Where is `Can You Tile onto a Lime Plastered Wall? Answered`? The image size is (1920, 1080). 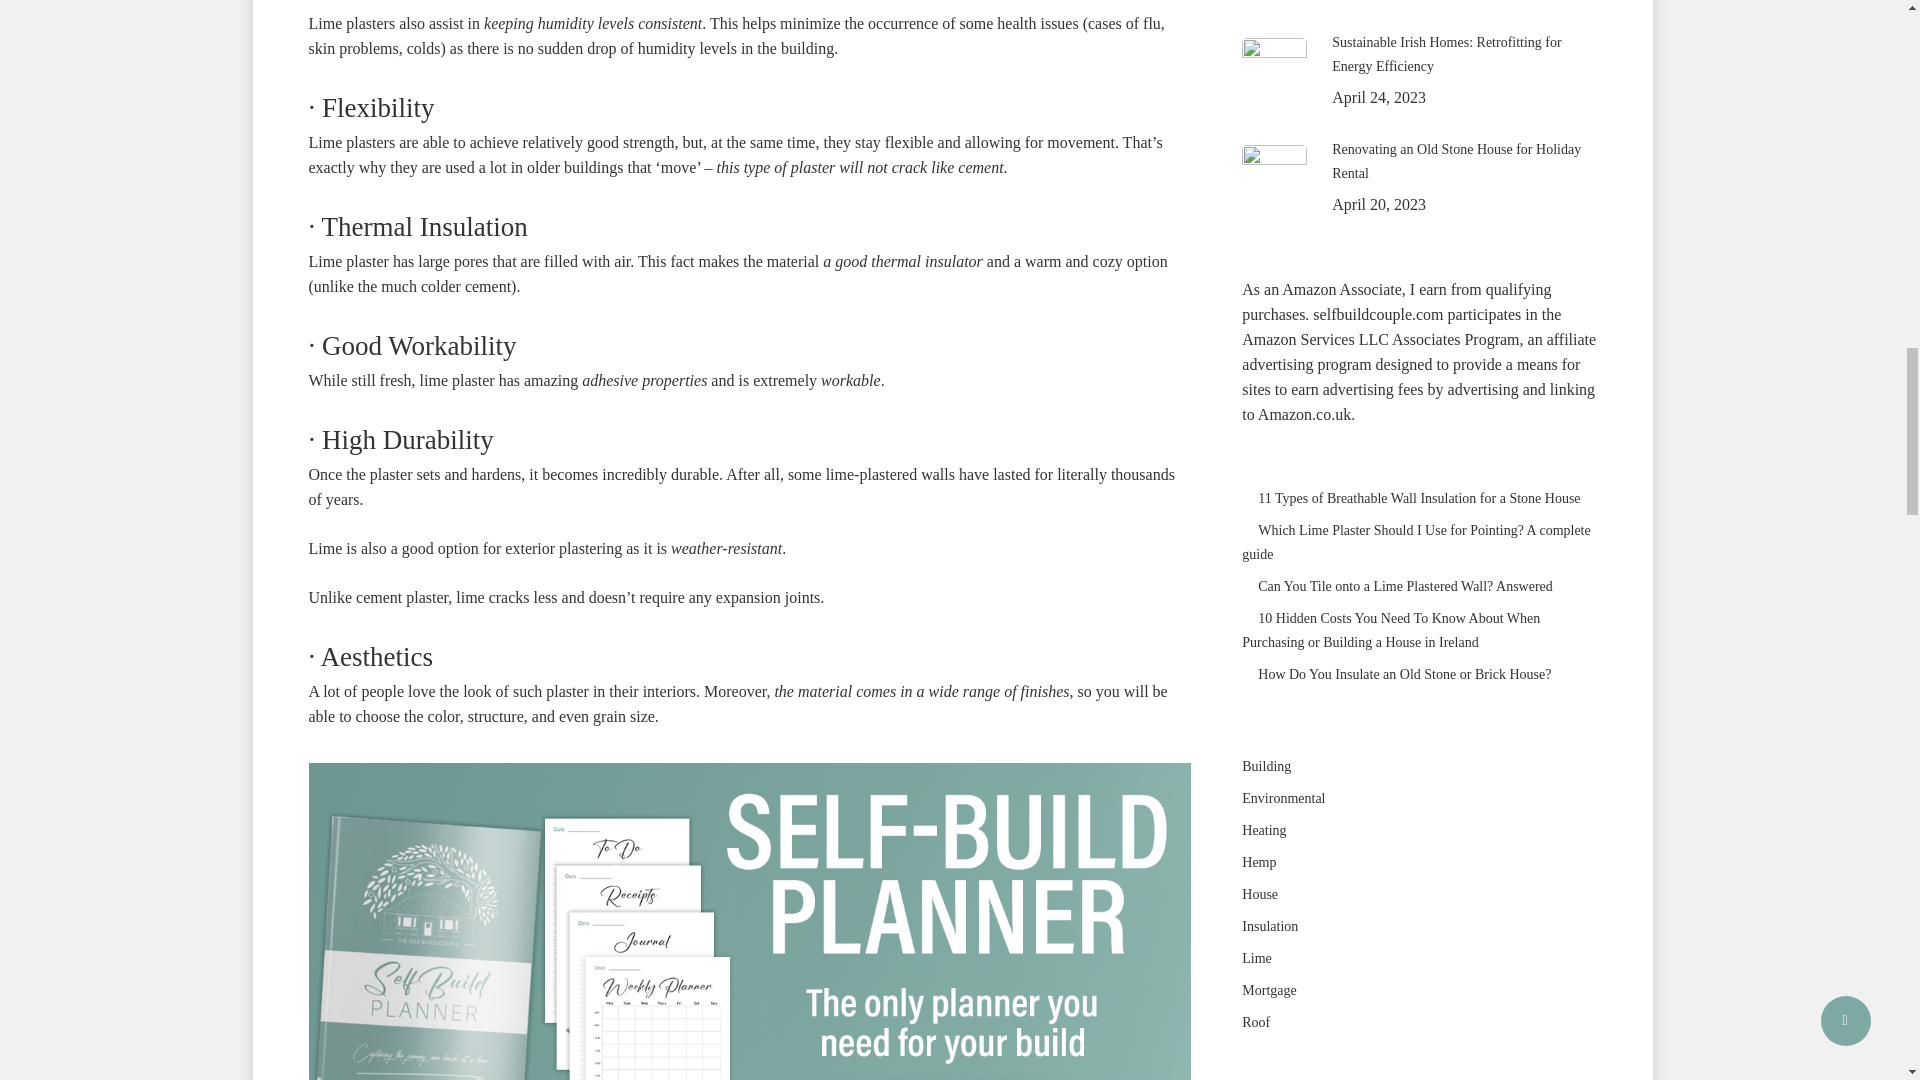
Can You Tile onto a Lime Plastered Wall? Answered is located at coordinates (1418, 586).